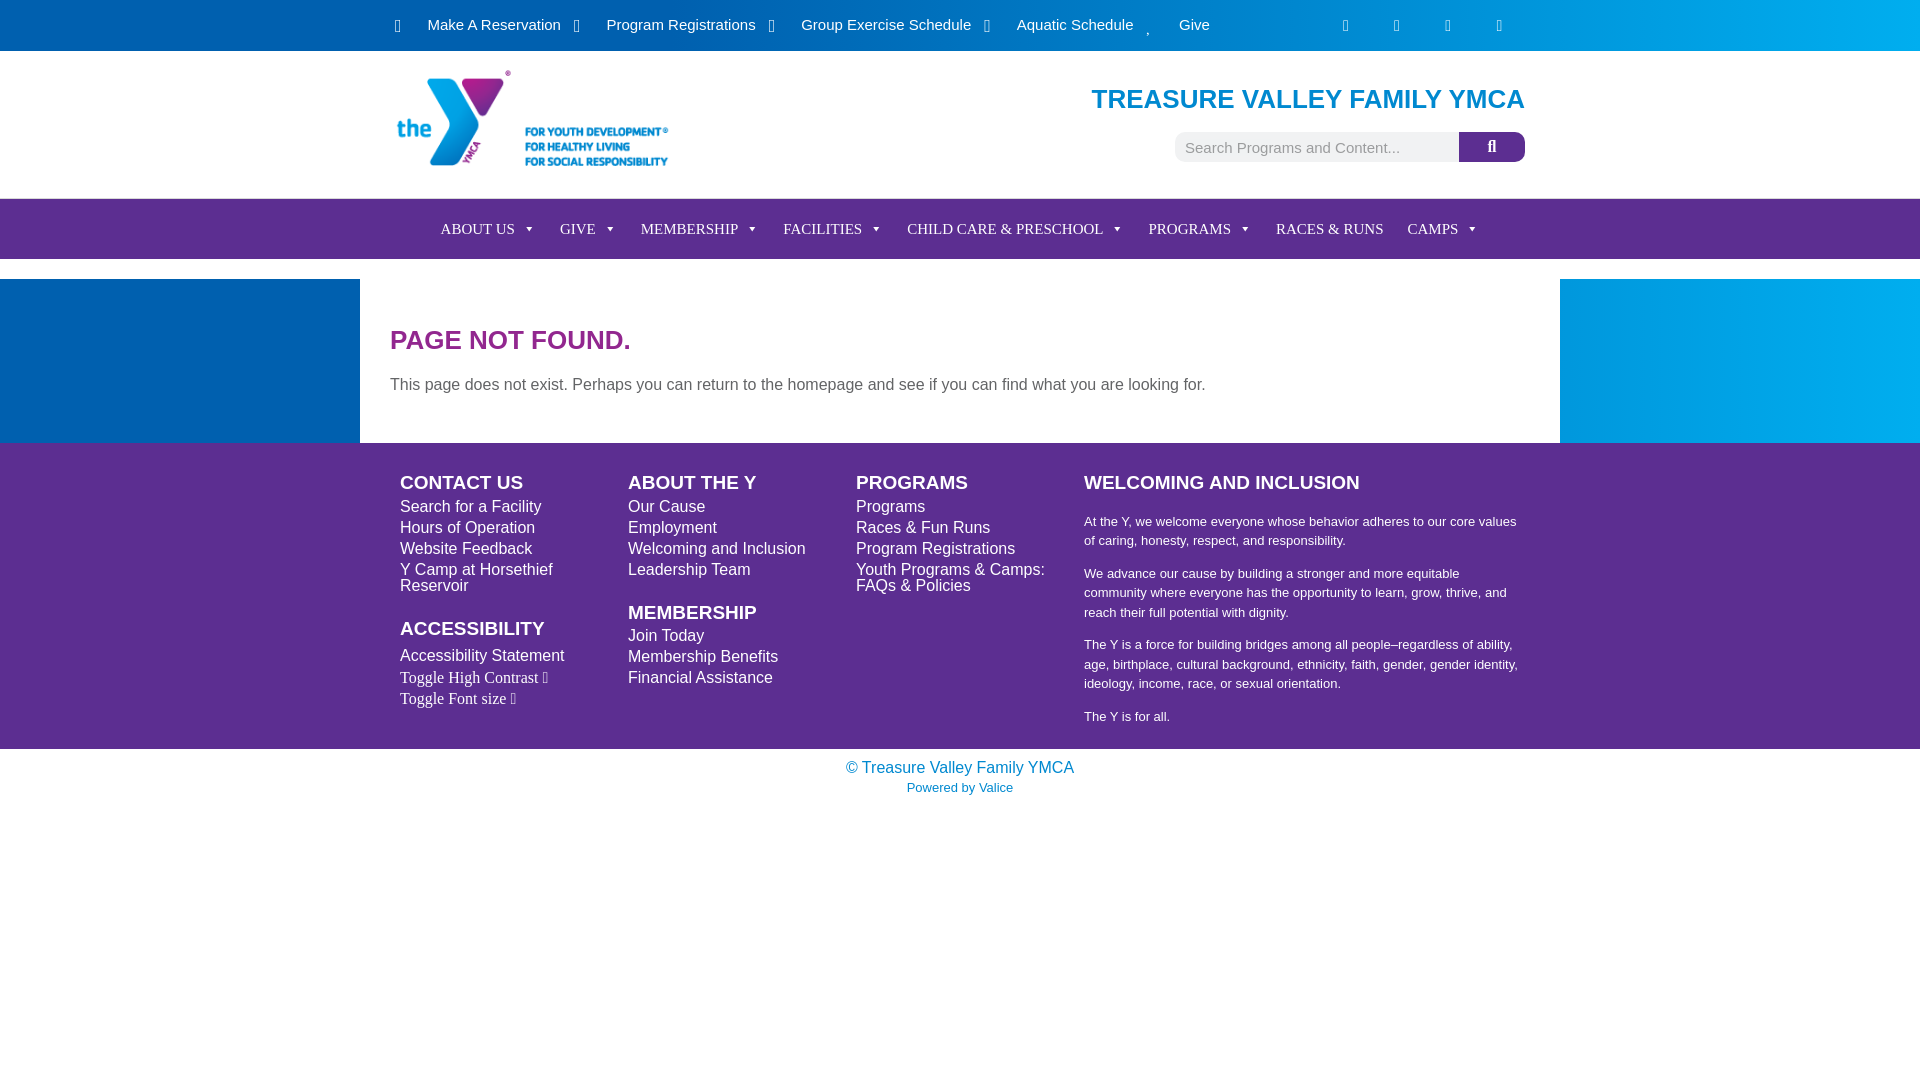 Image resolution: width=1920 pixels, height=1080 pixels. Describe the element at coordinates (478, 25) in the screenshot. I see `Make A Reservation` at that location.